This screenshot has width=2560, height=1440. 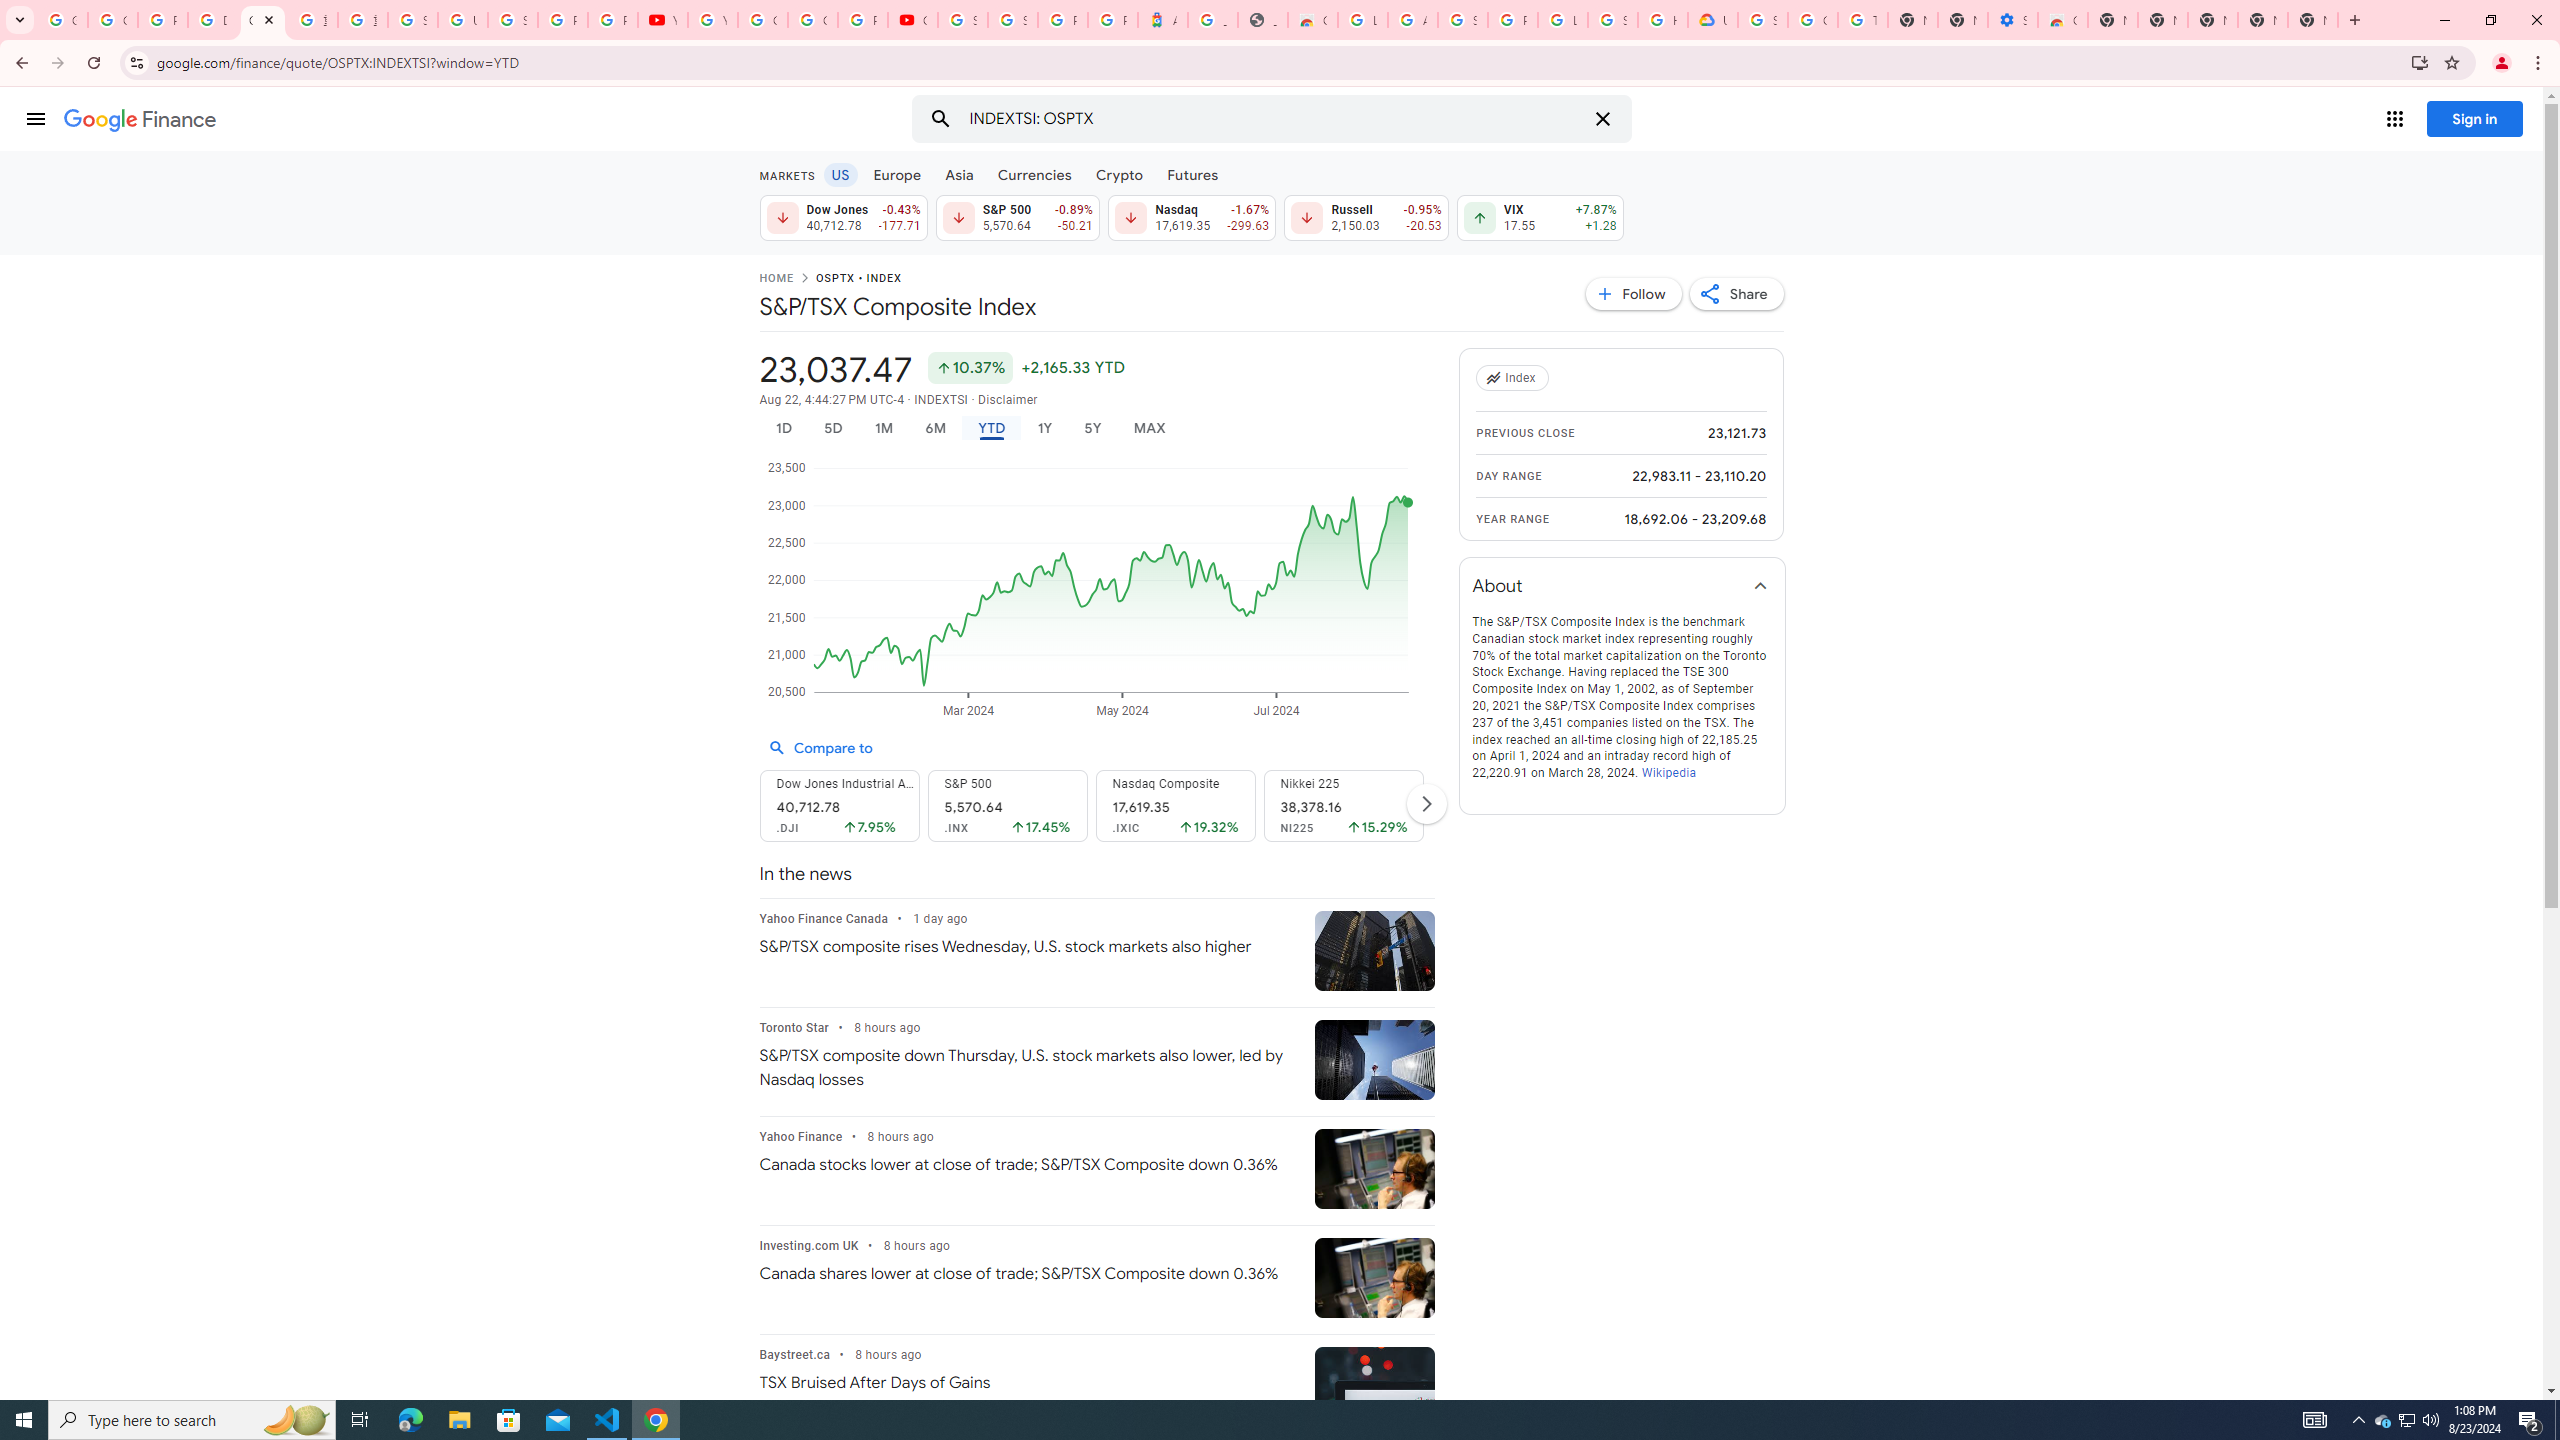 What do you see at coordinates (1120, 174) in the screenshot?
I see `Crypto` at bounding box center [1120, 174].